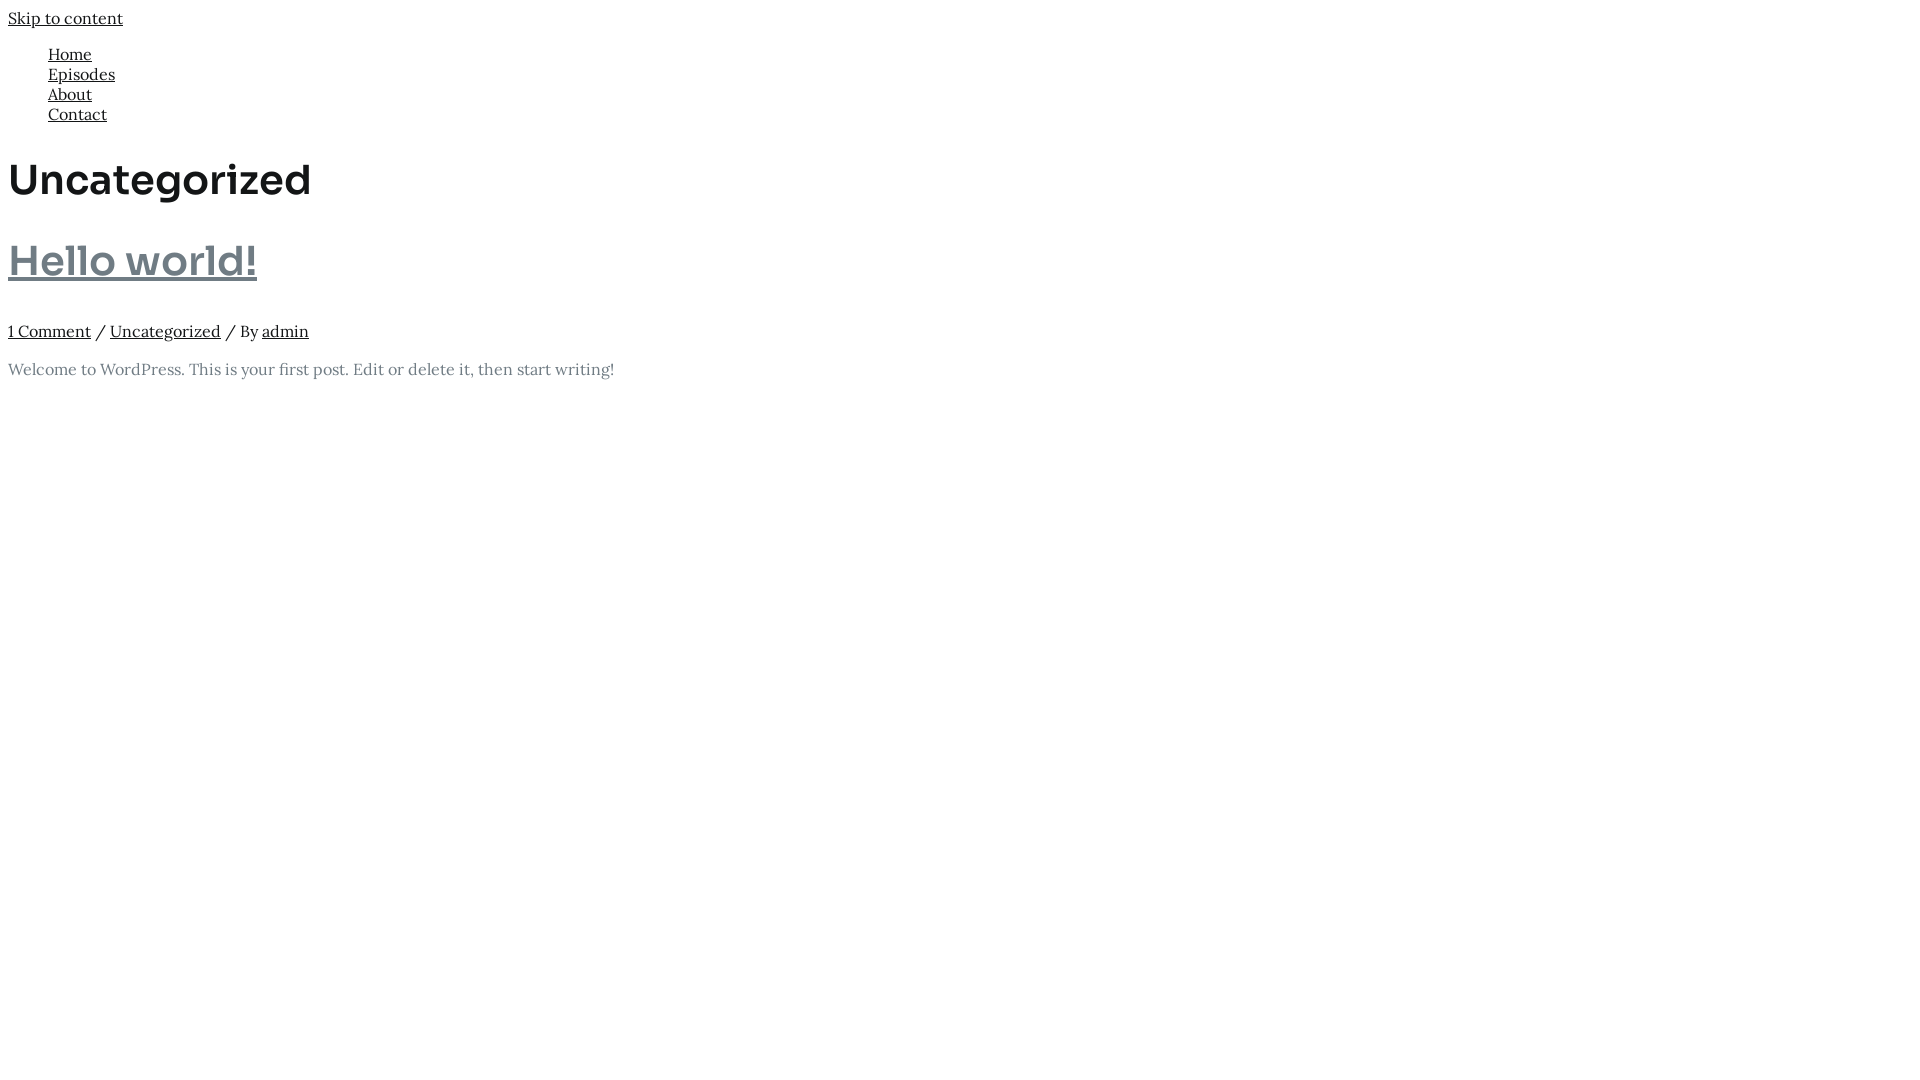 The height and width of the screenshot is (1080, 1920). Describe the element at coordinates (980, 94) in the screenshot. I see `About` at that location.